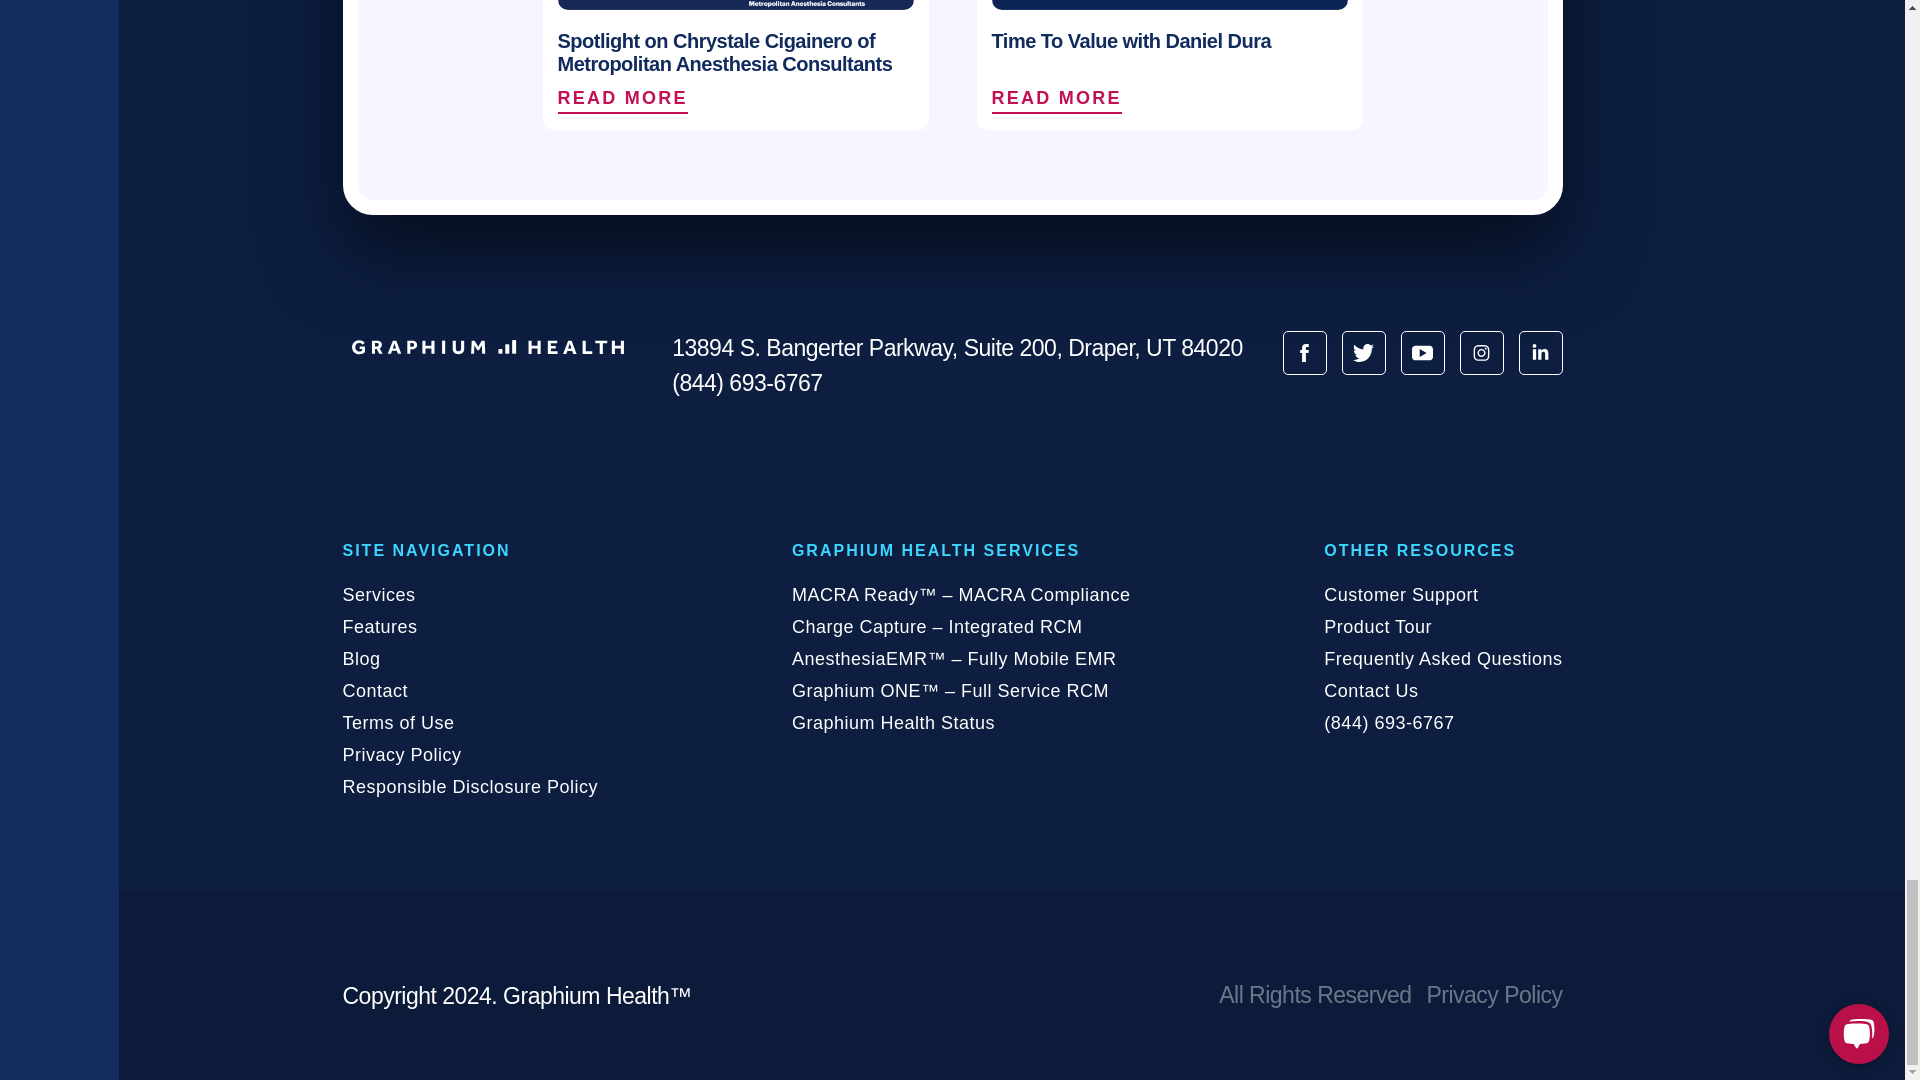  What do you see at coordinates (1540, 352) in the screenshot?
I see `Linkedin` at bounding box center [1540, 352].